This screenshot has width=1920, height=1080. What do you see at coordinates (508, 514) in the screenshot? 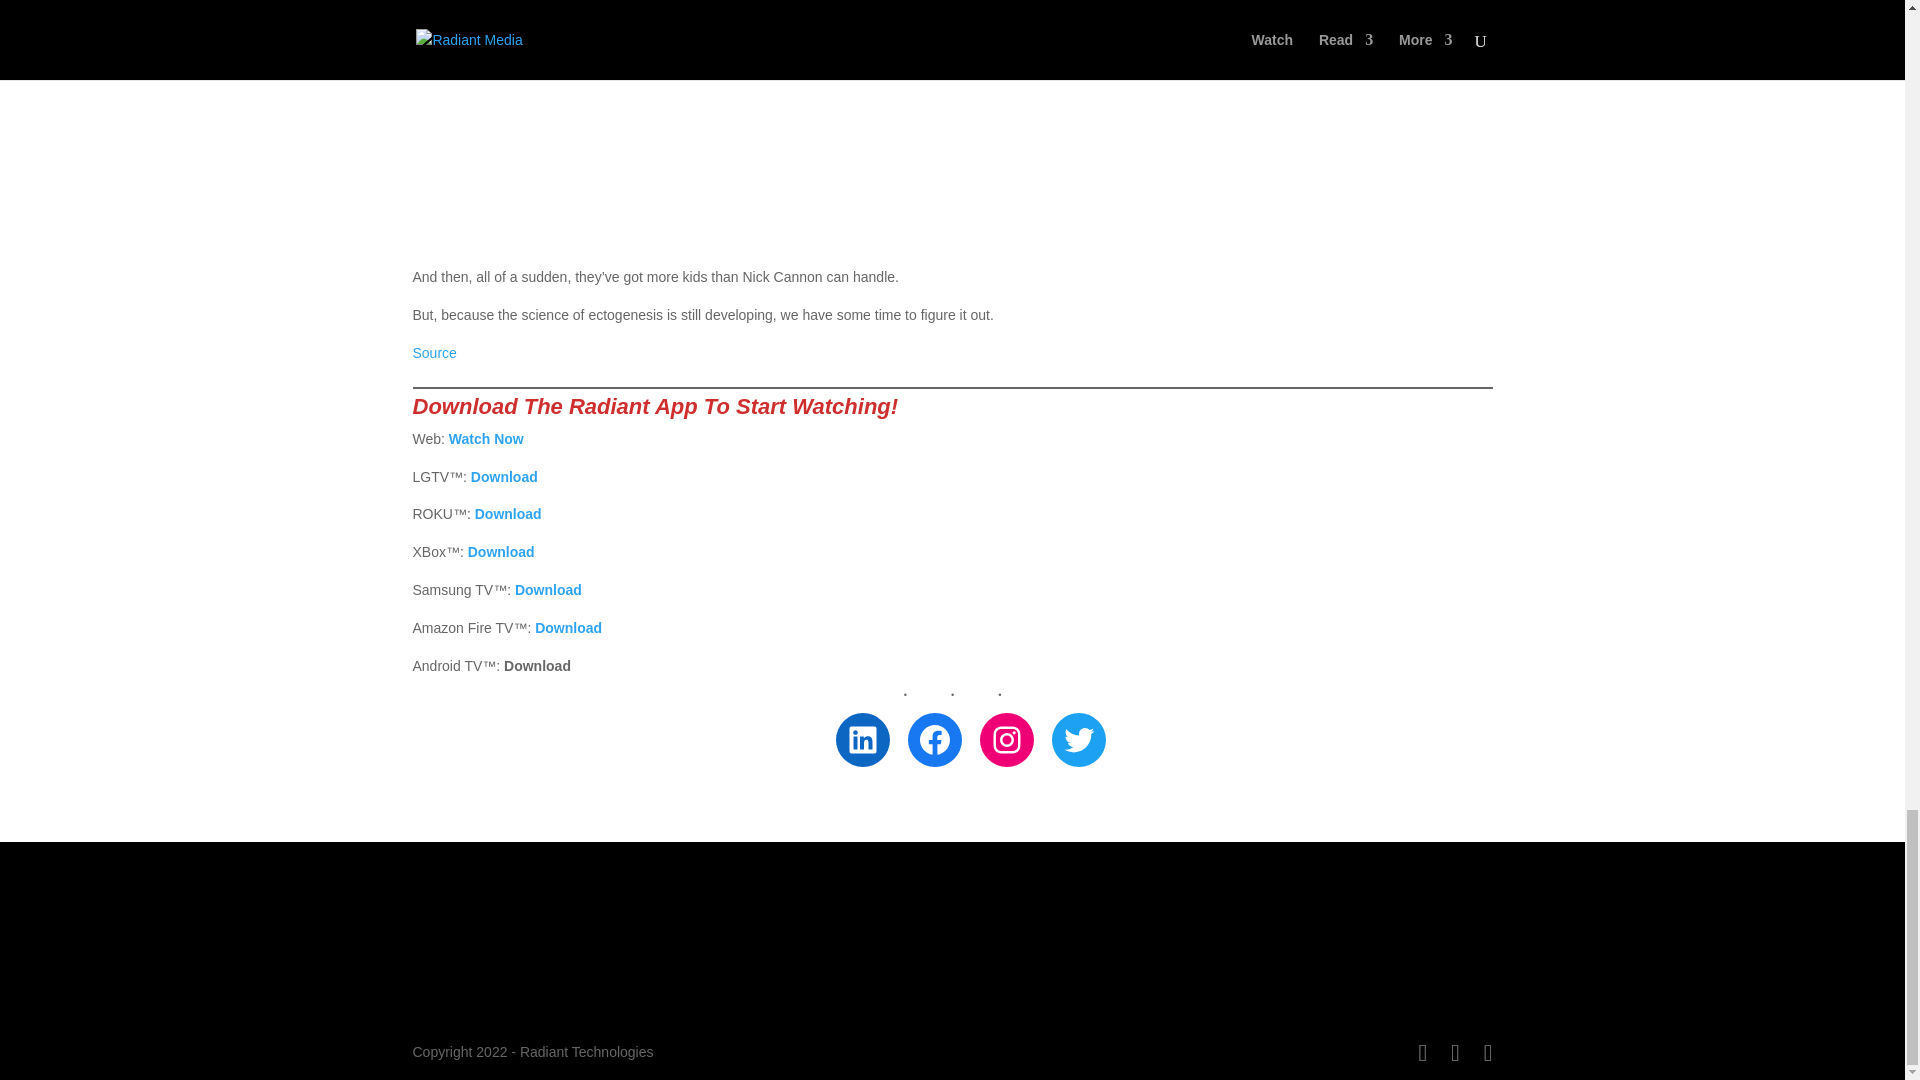
I see `Download` at bounding box center [508, 514].